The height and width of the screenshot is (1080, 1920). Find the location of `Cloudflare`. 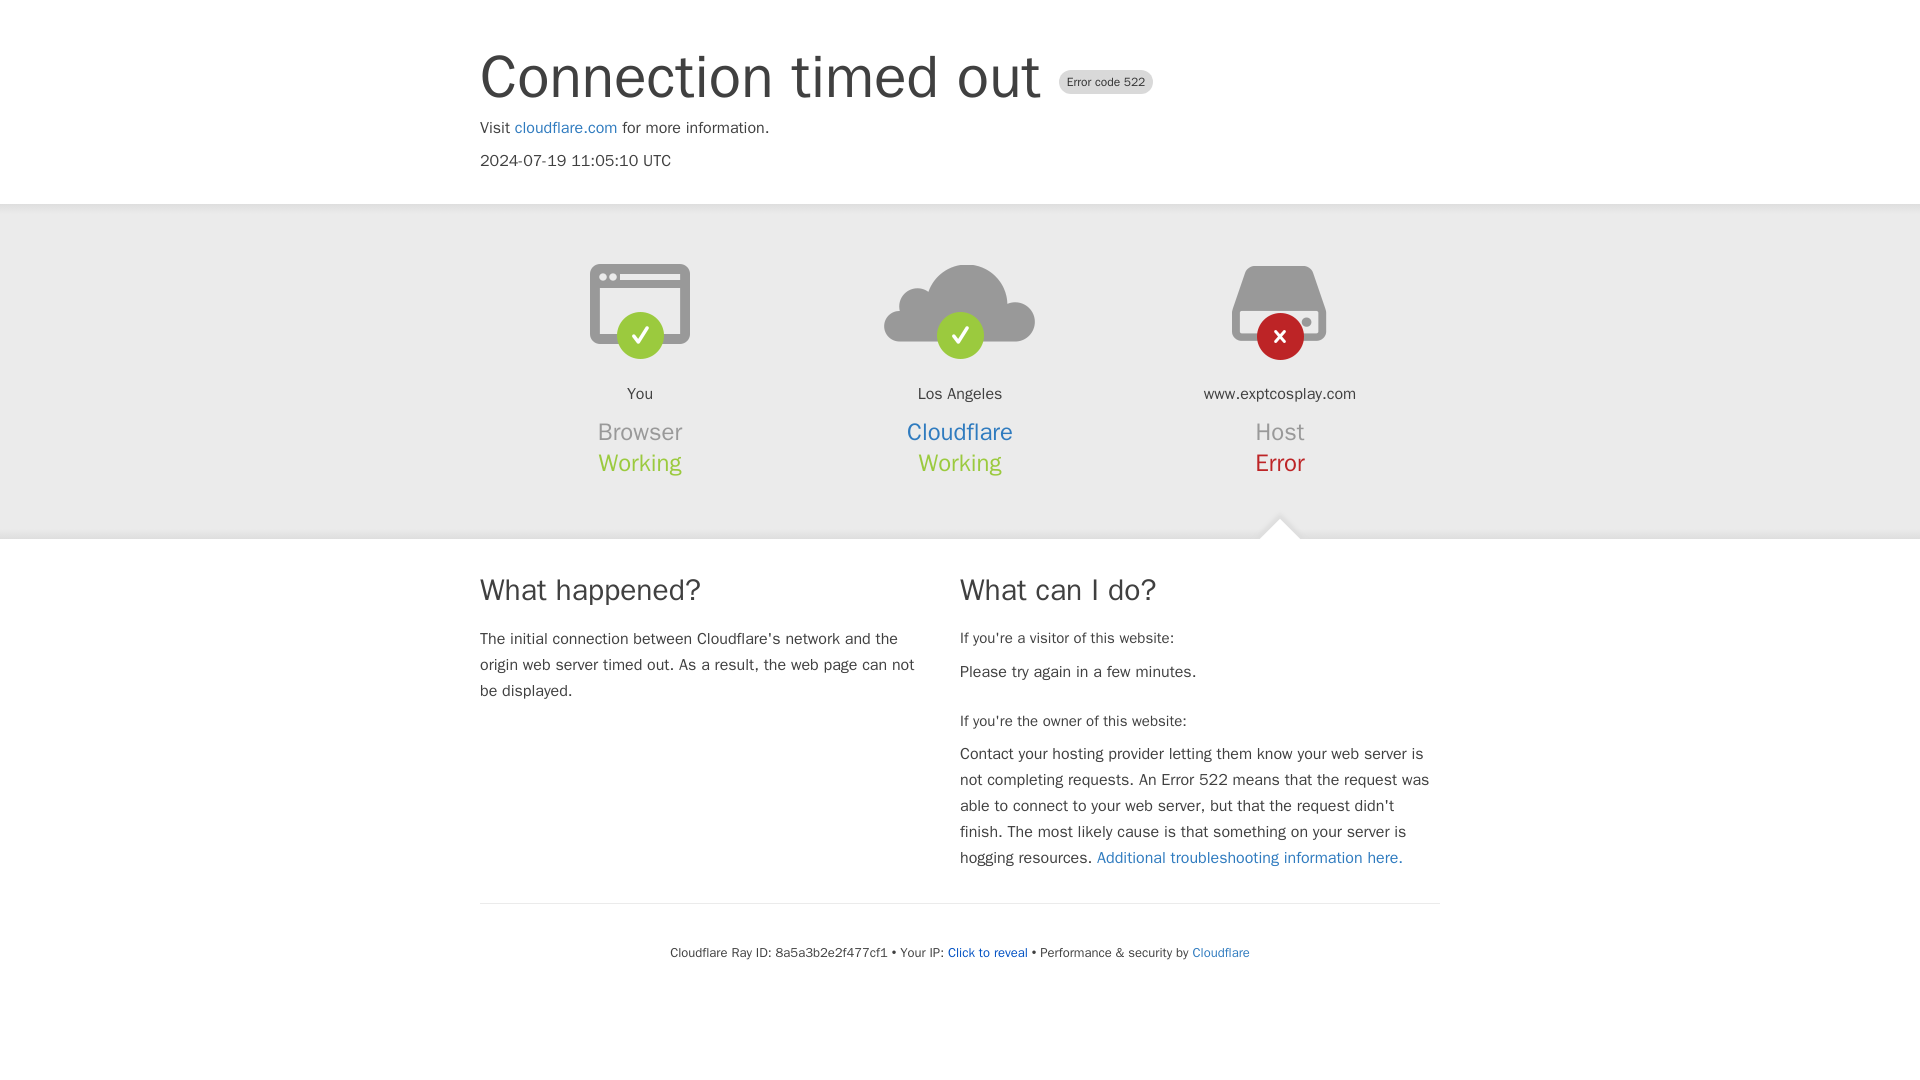

Cloudflare is located at coordinates (1220, 952).